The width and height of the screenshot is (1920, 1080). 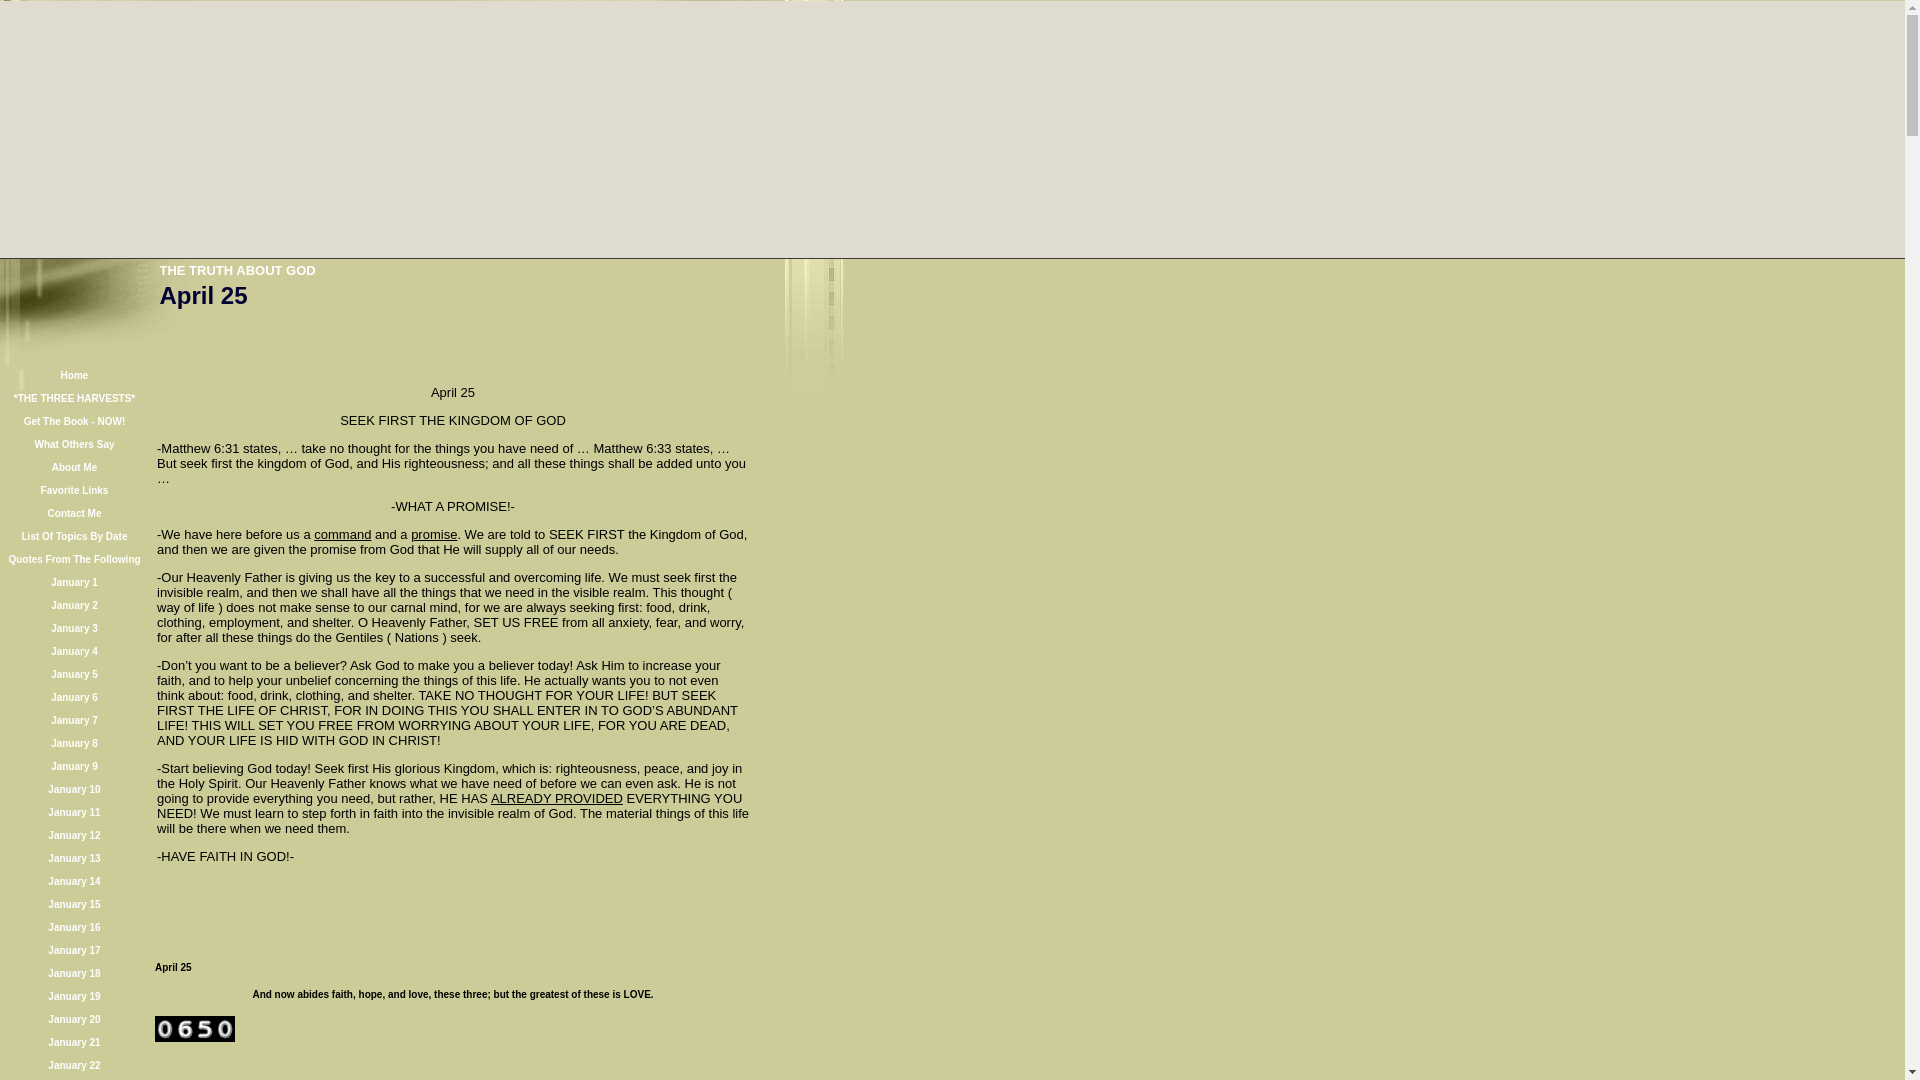 What do you see at coordinates (74, 834) in the screenshot?
I see `January 12` at bounding box center [74, 834].